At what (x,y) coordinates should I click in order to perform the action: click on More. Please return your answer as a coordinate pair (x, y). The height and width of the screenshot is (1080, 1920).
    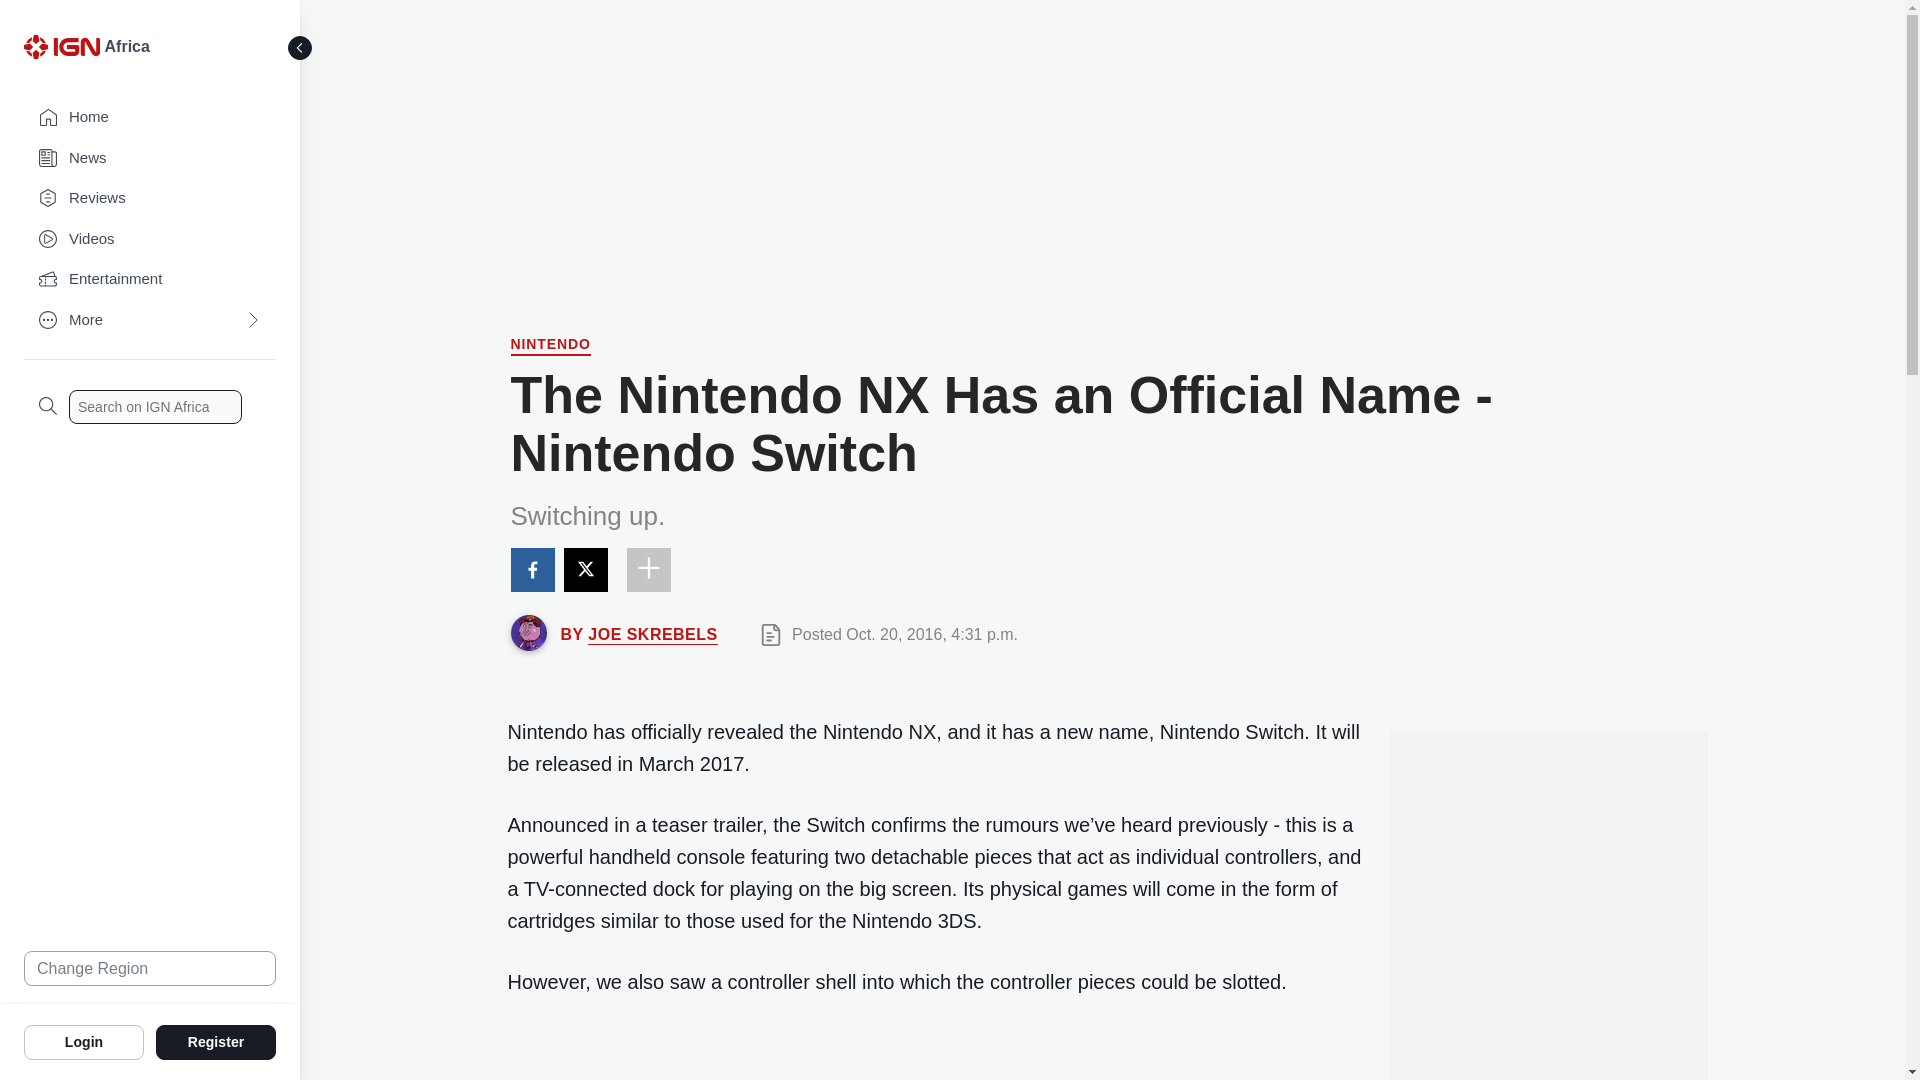
    Looking at the image, I should click on (150, 320).